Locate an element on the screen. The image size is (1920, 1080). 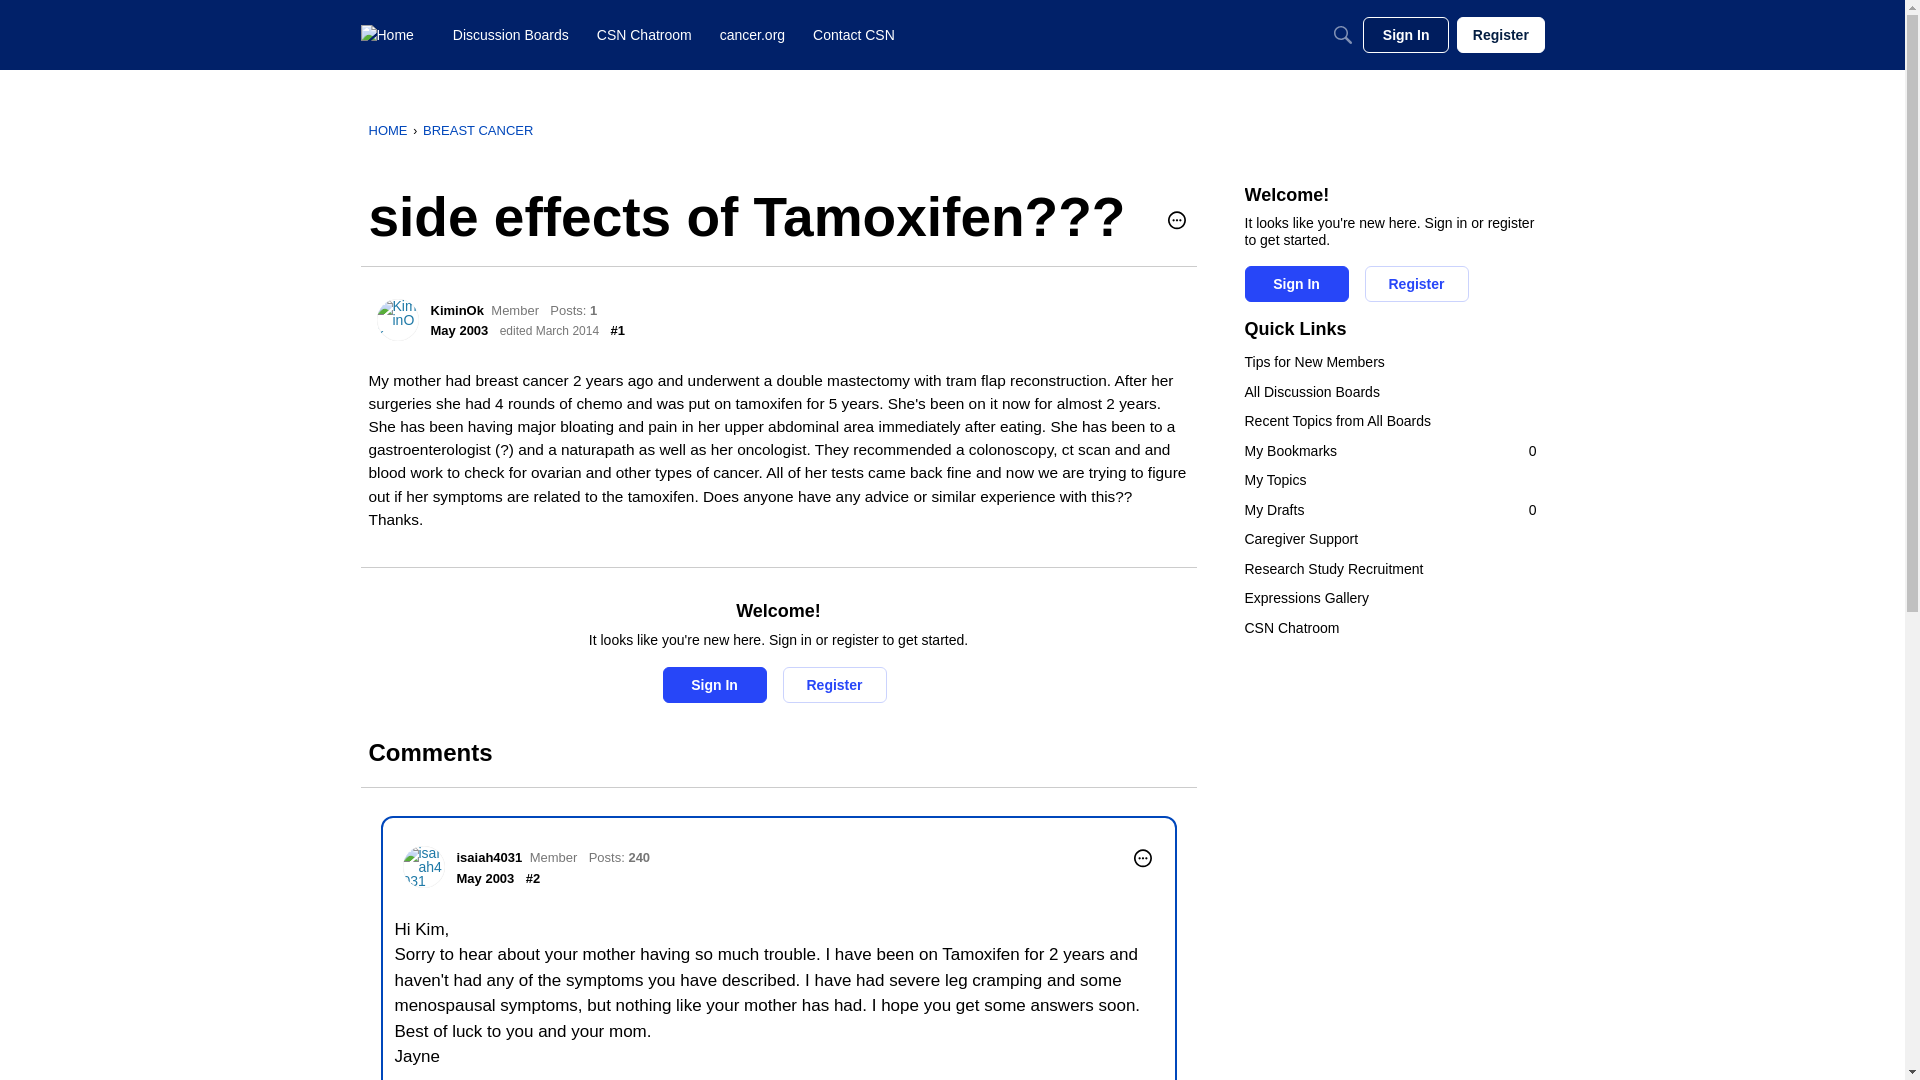
Tips for New Members is located at coordinates (1390, 362).